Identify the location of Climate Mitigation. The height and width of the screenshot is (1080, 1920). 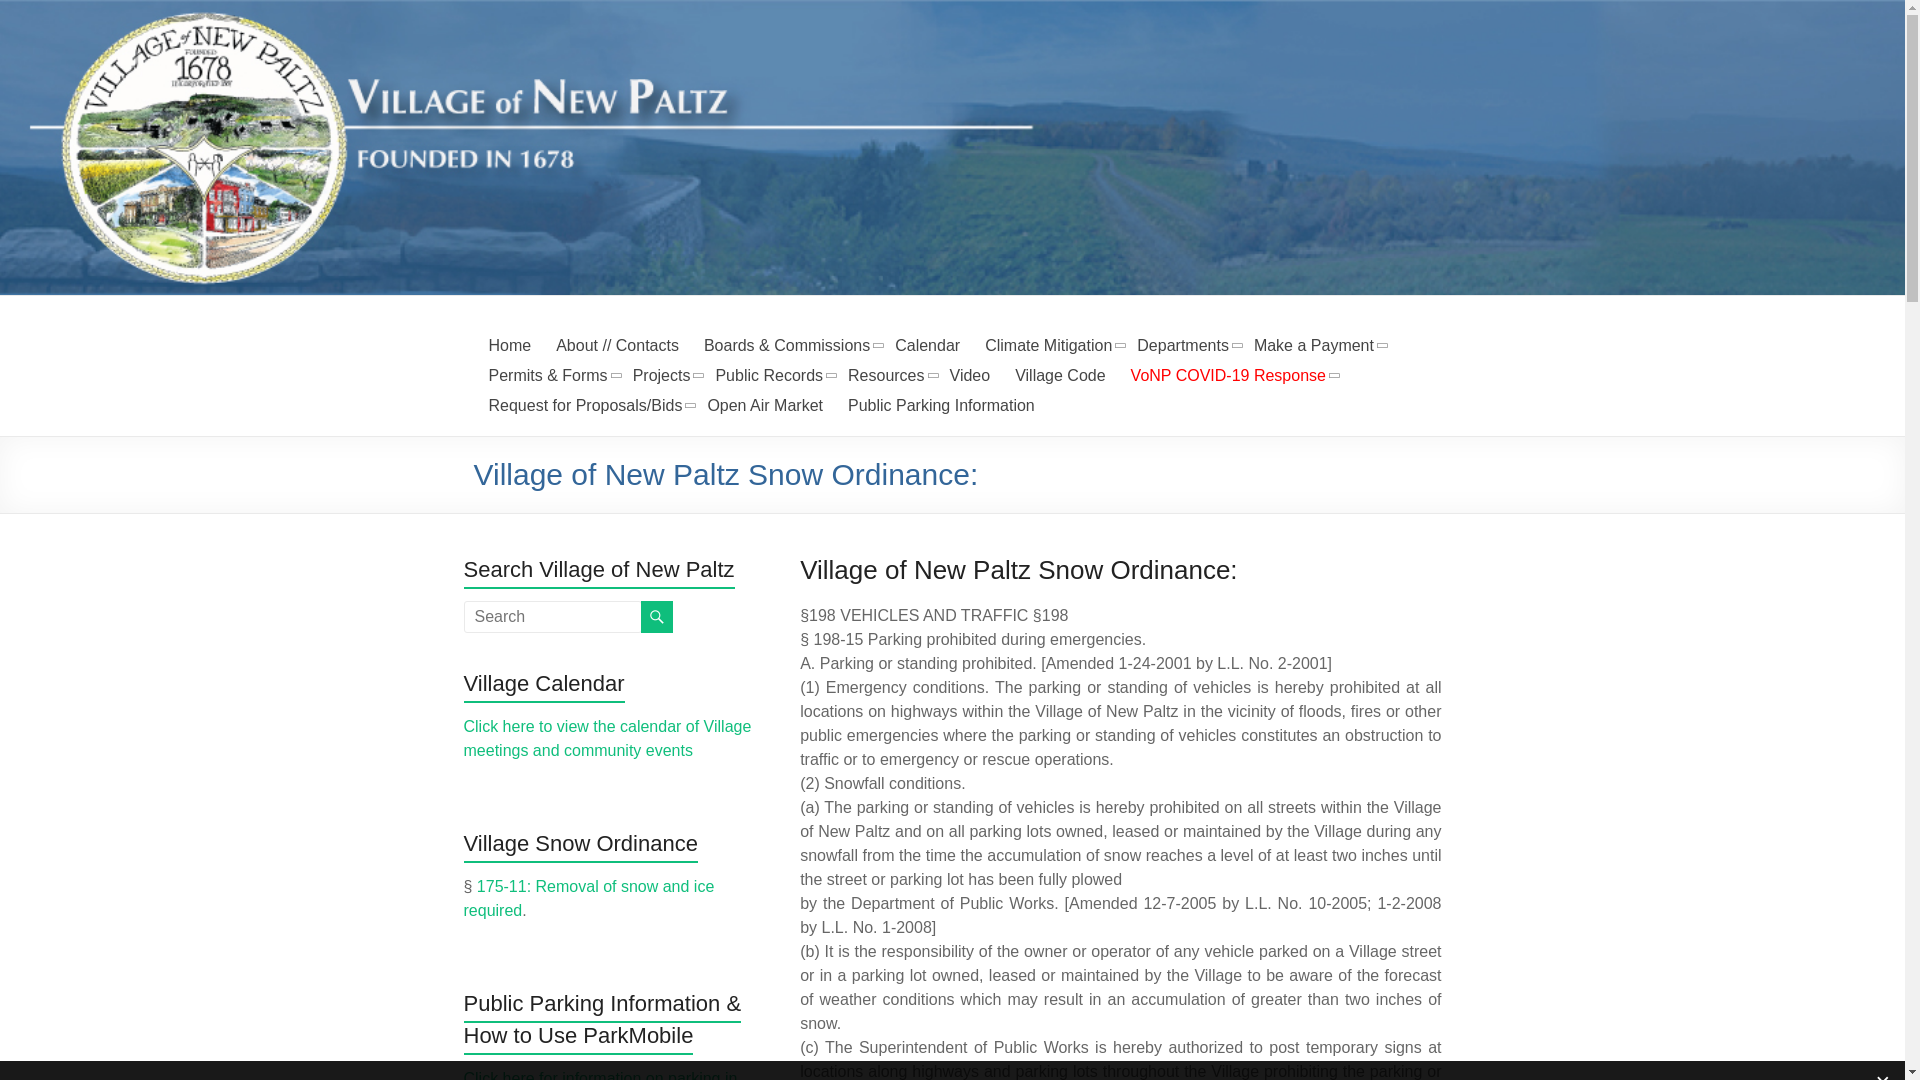
(1048, 345).